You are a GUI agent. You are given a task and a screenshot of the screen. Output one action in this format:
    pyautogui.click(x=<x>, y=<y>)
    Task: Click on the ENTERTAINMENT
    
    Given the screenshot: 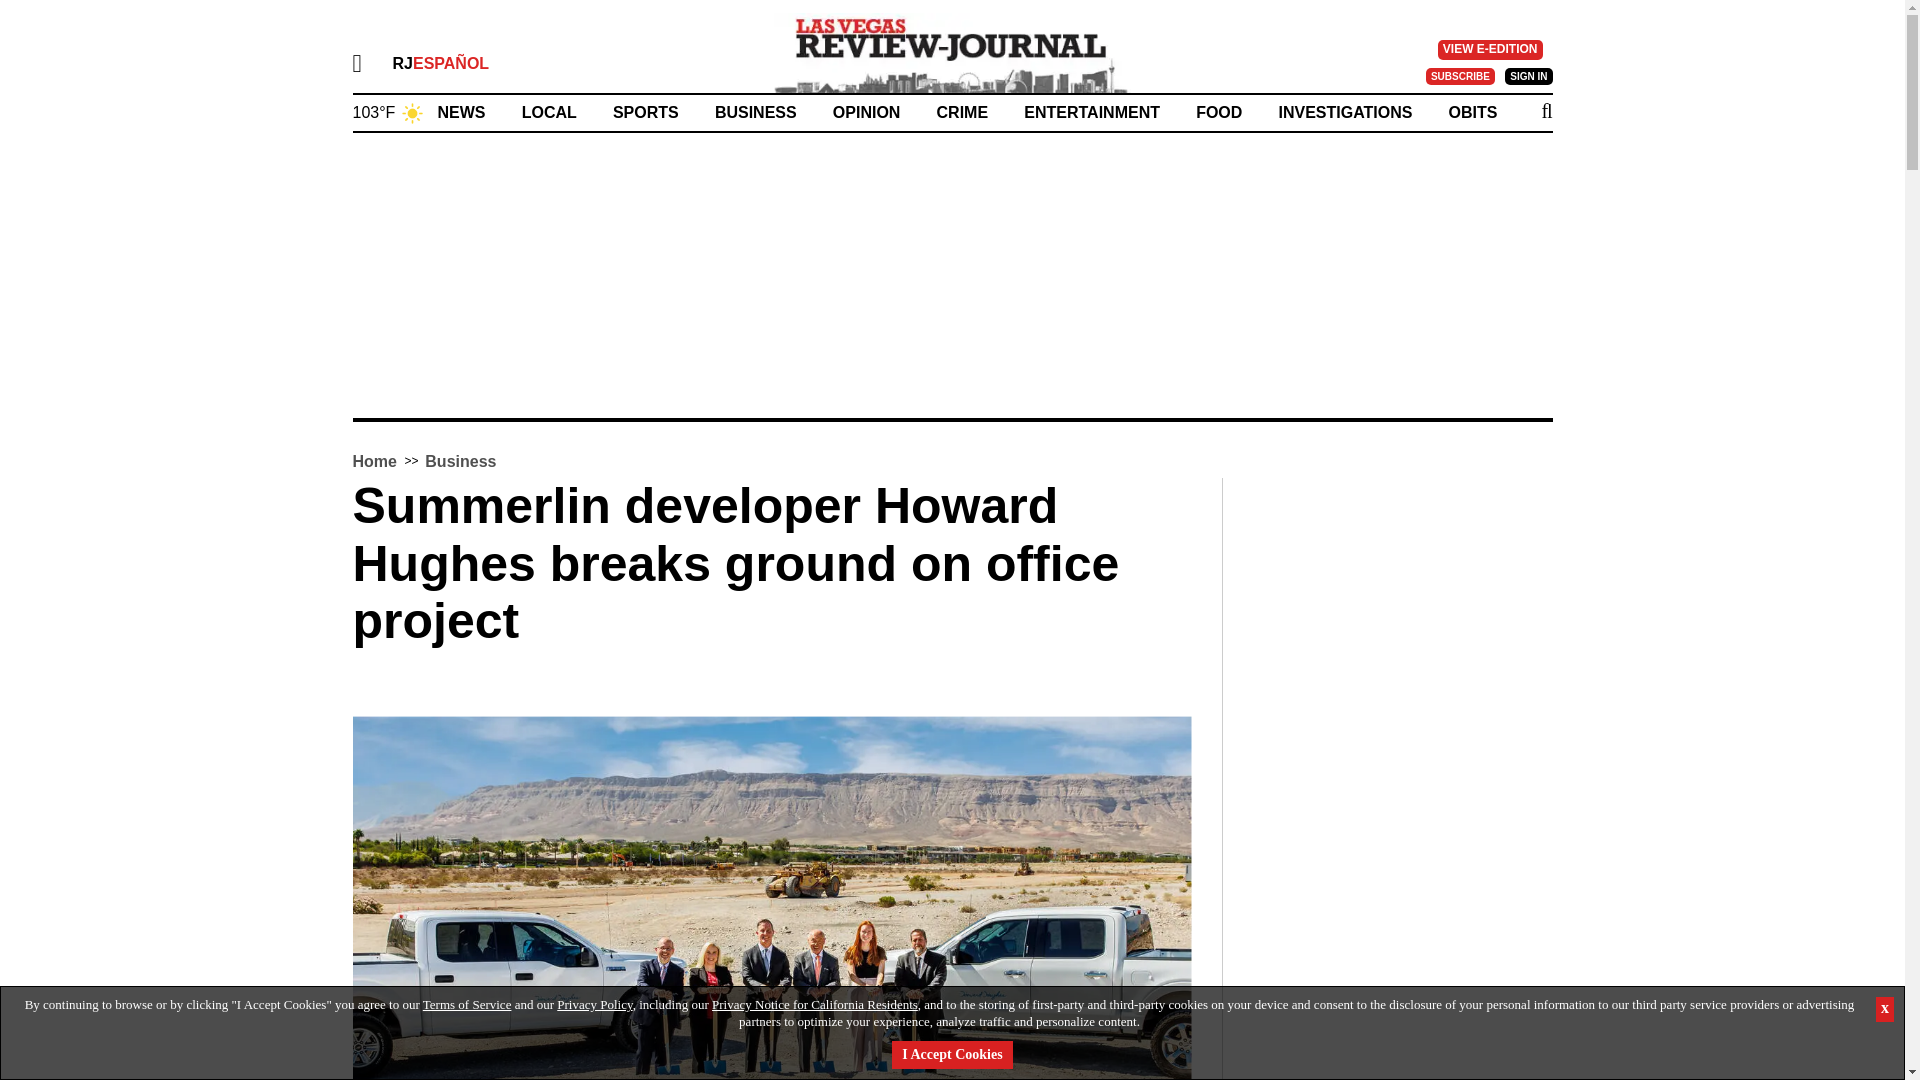 What is the action you would take?
    pyautogui.click(x=1091, y=112)
    